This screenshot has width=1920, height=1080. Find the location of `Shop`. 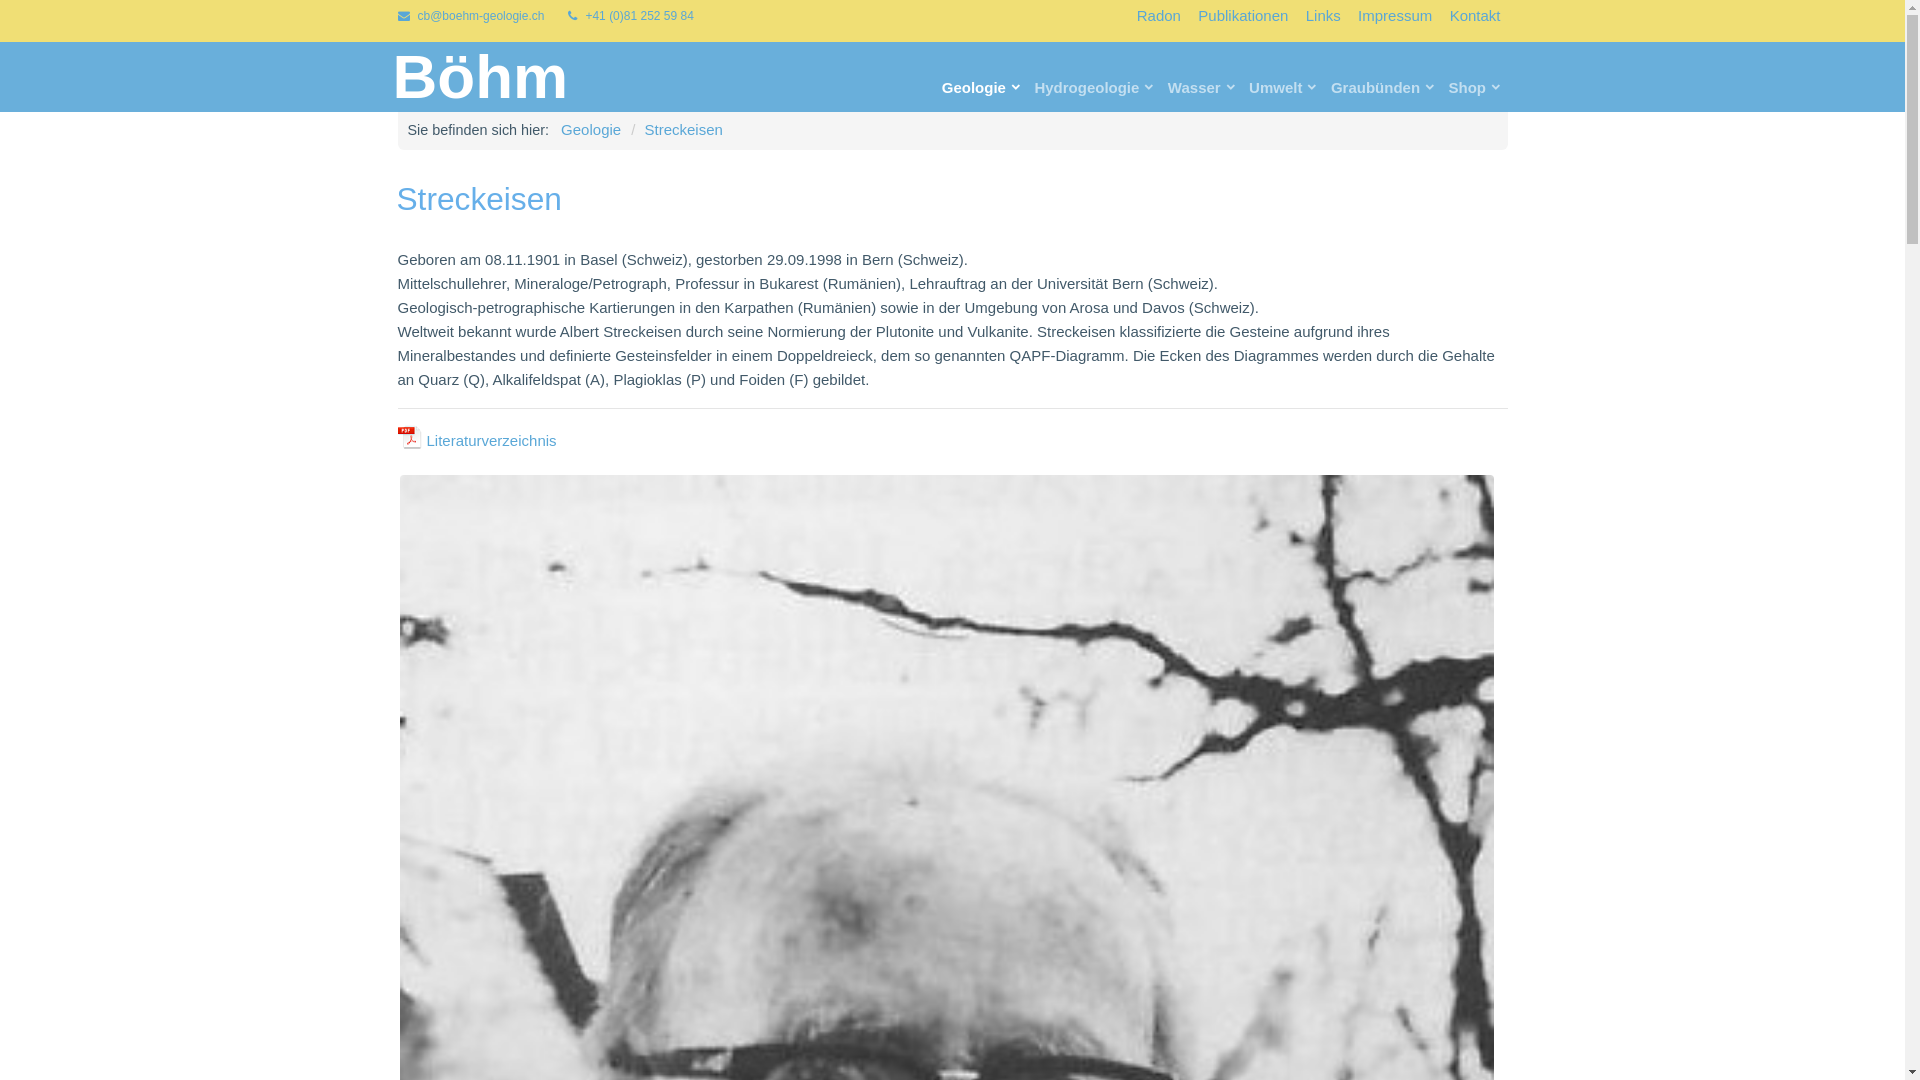

Shop is located at coordinates (1473, 88).